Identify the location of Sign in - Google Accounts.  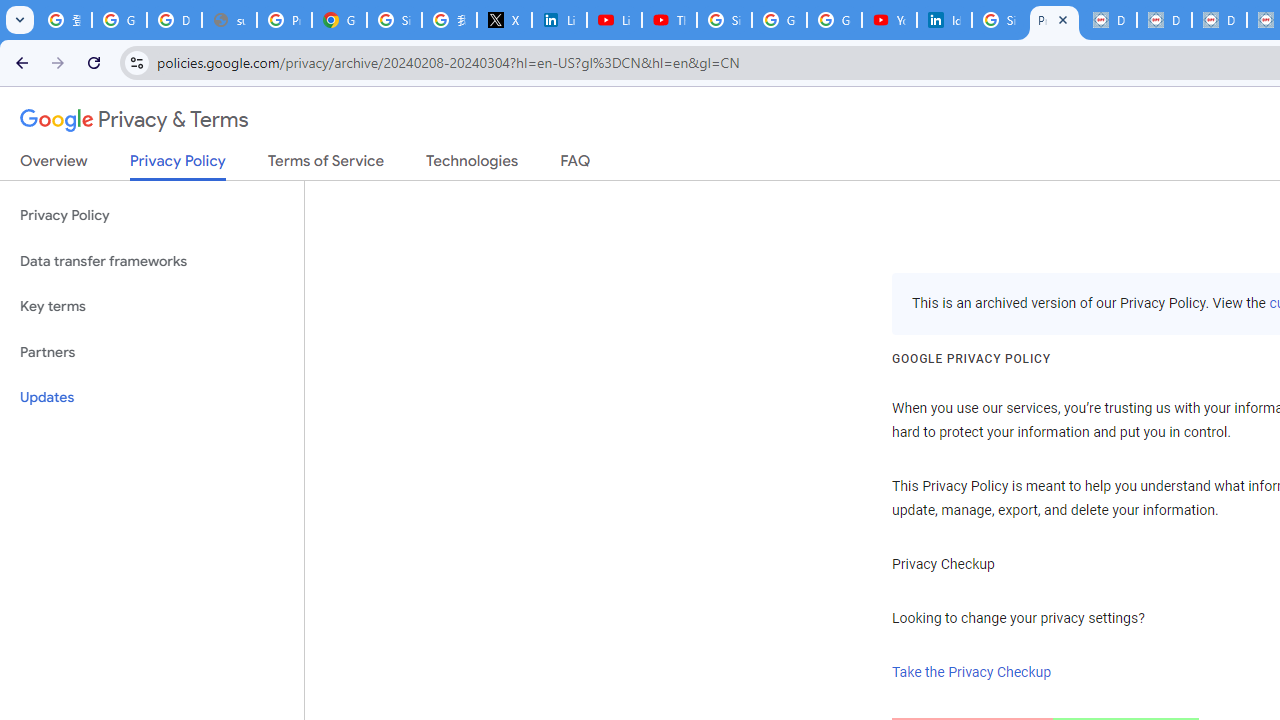
(394, 20).